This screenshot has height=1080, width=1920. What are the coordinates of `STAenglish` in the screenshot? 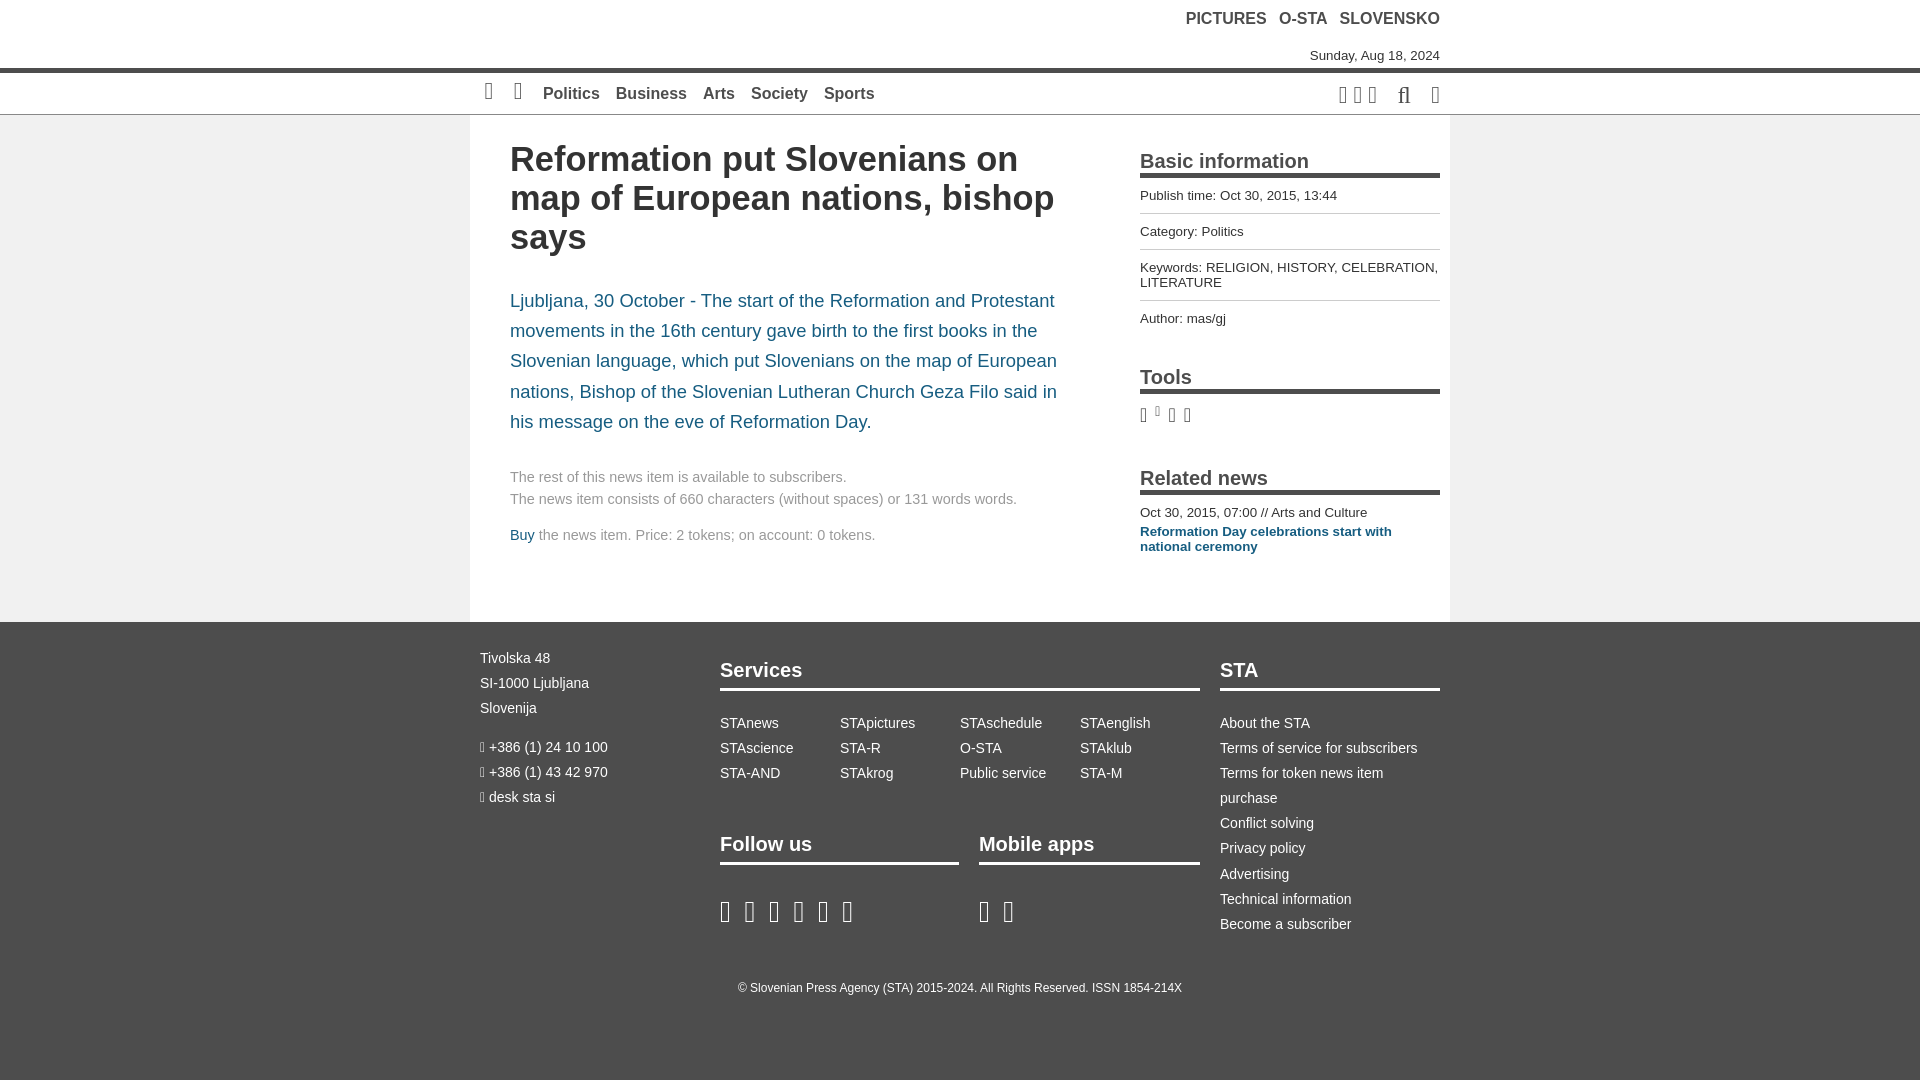 It's located at (1140, 722).